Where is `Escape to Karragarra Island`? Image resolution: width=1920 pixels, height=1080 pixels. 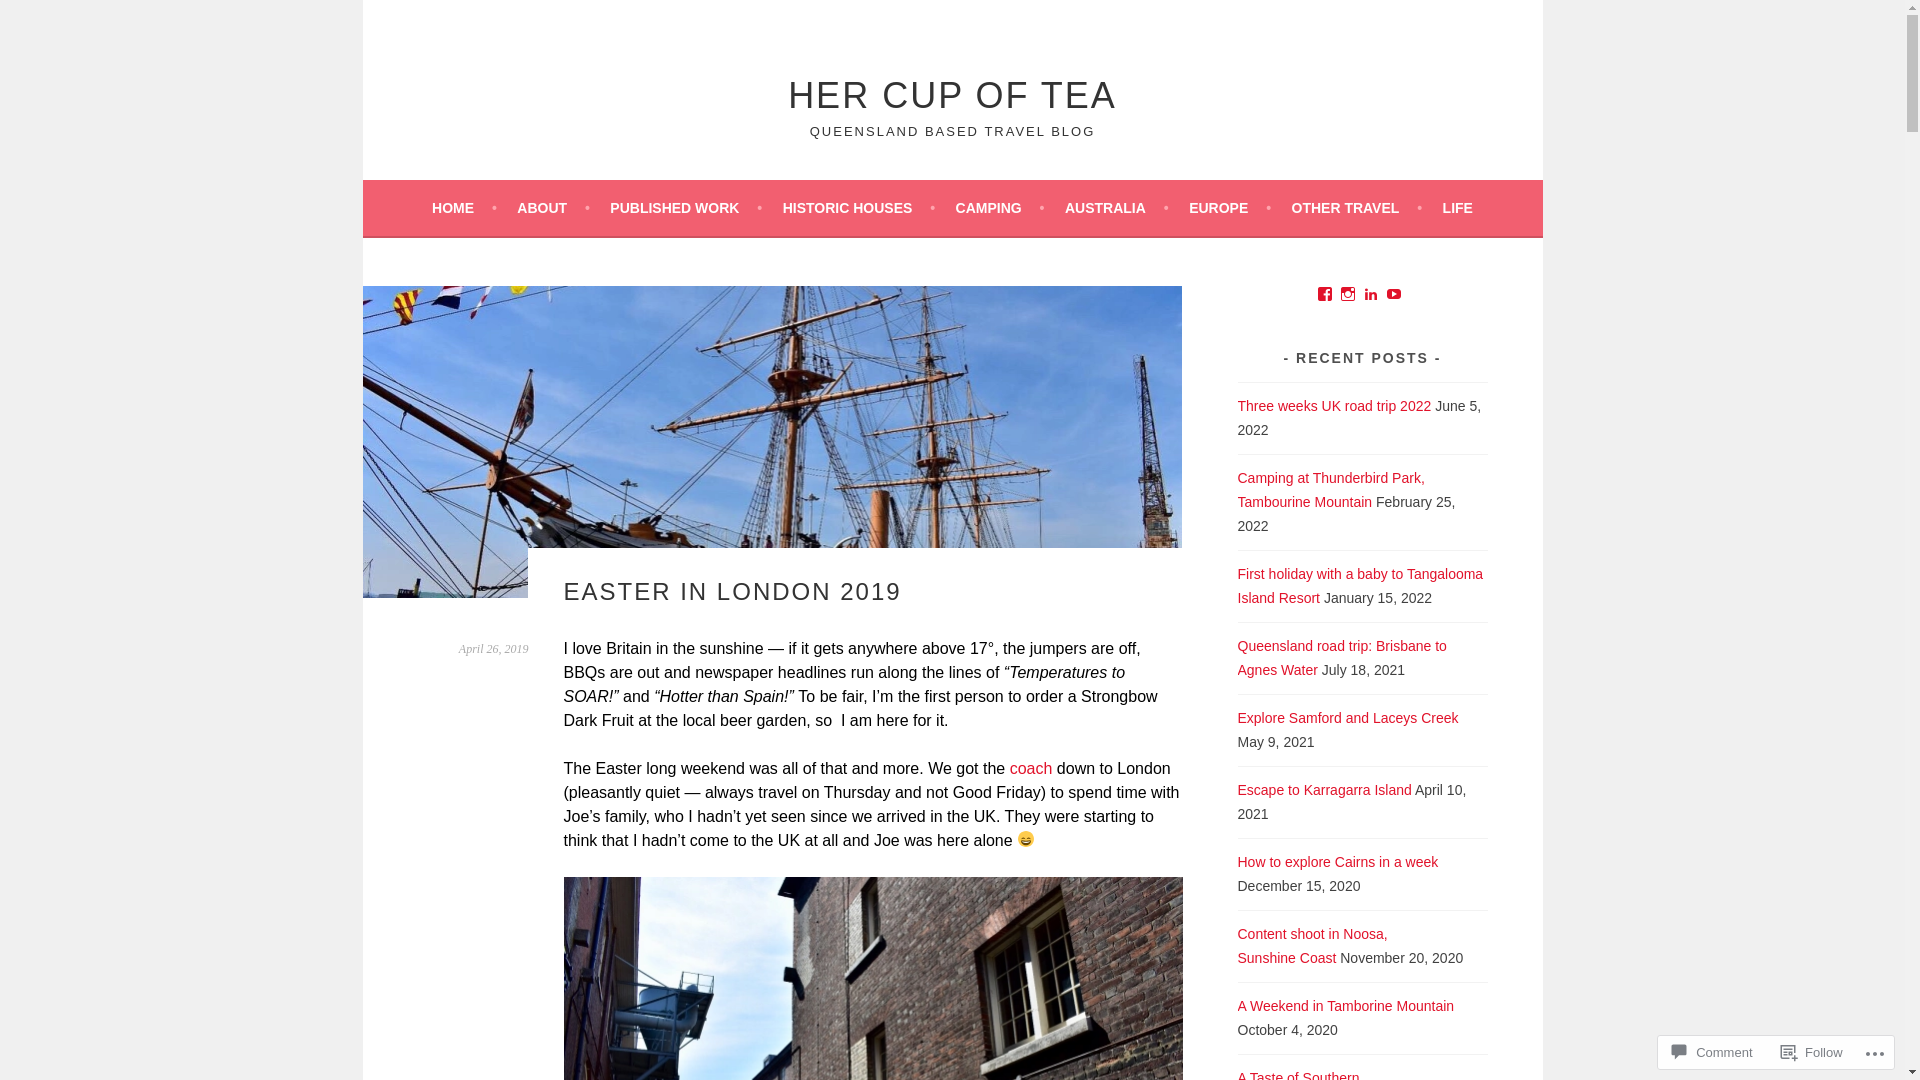 Escape to Karragarra Island is located at coordinates (1325, 790).